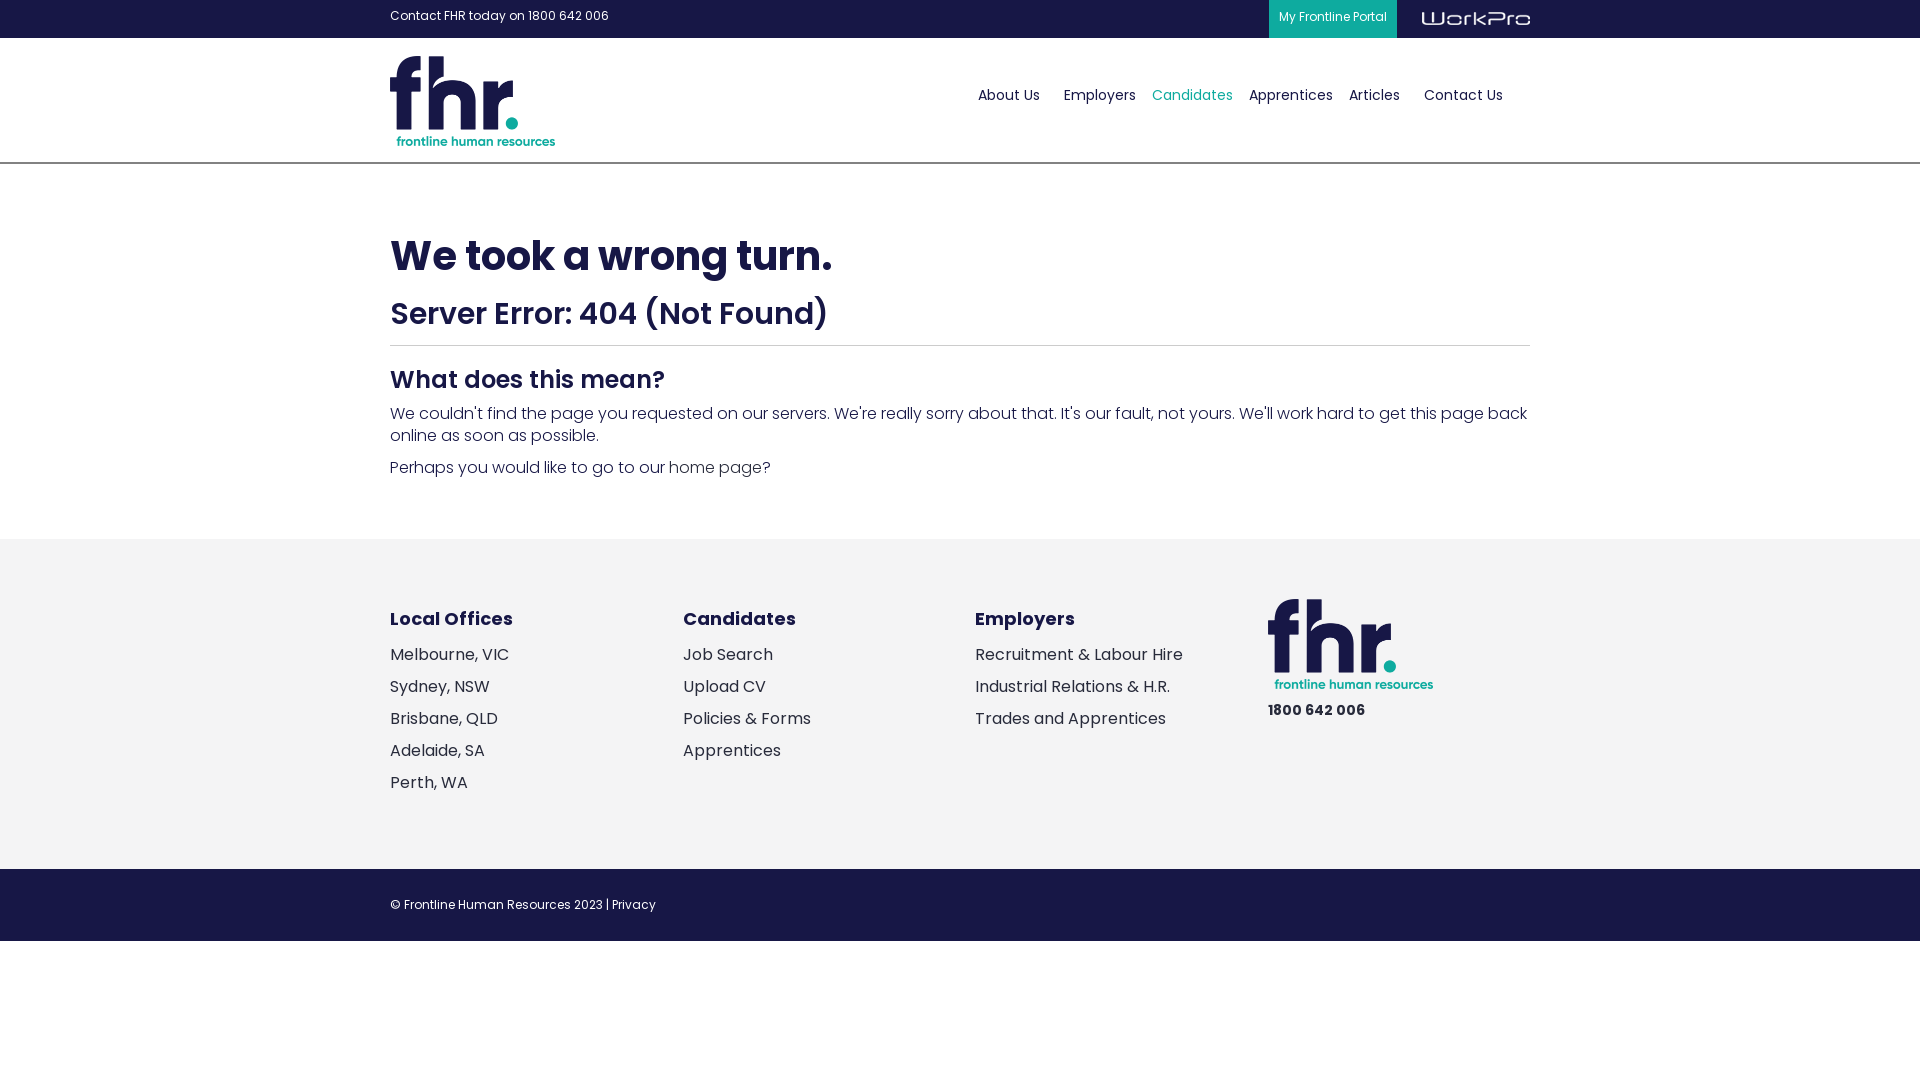 Image resolution: width=1920 pixels, height=1080 pixels. What do you see at coordinates (1374, 100) in the screenshot?
I see `Articles` at bounding box center [1374, 100].